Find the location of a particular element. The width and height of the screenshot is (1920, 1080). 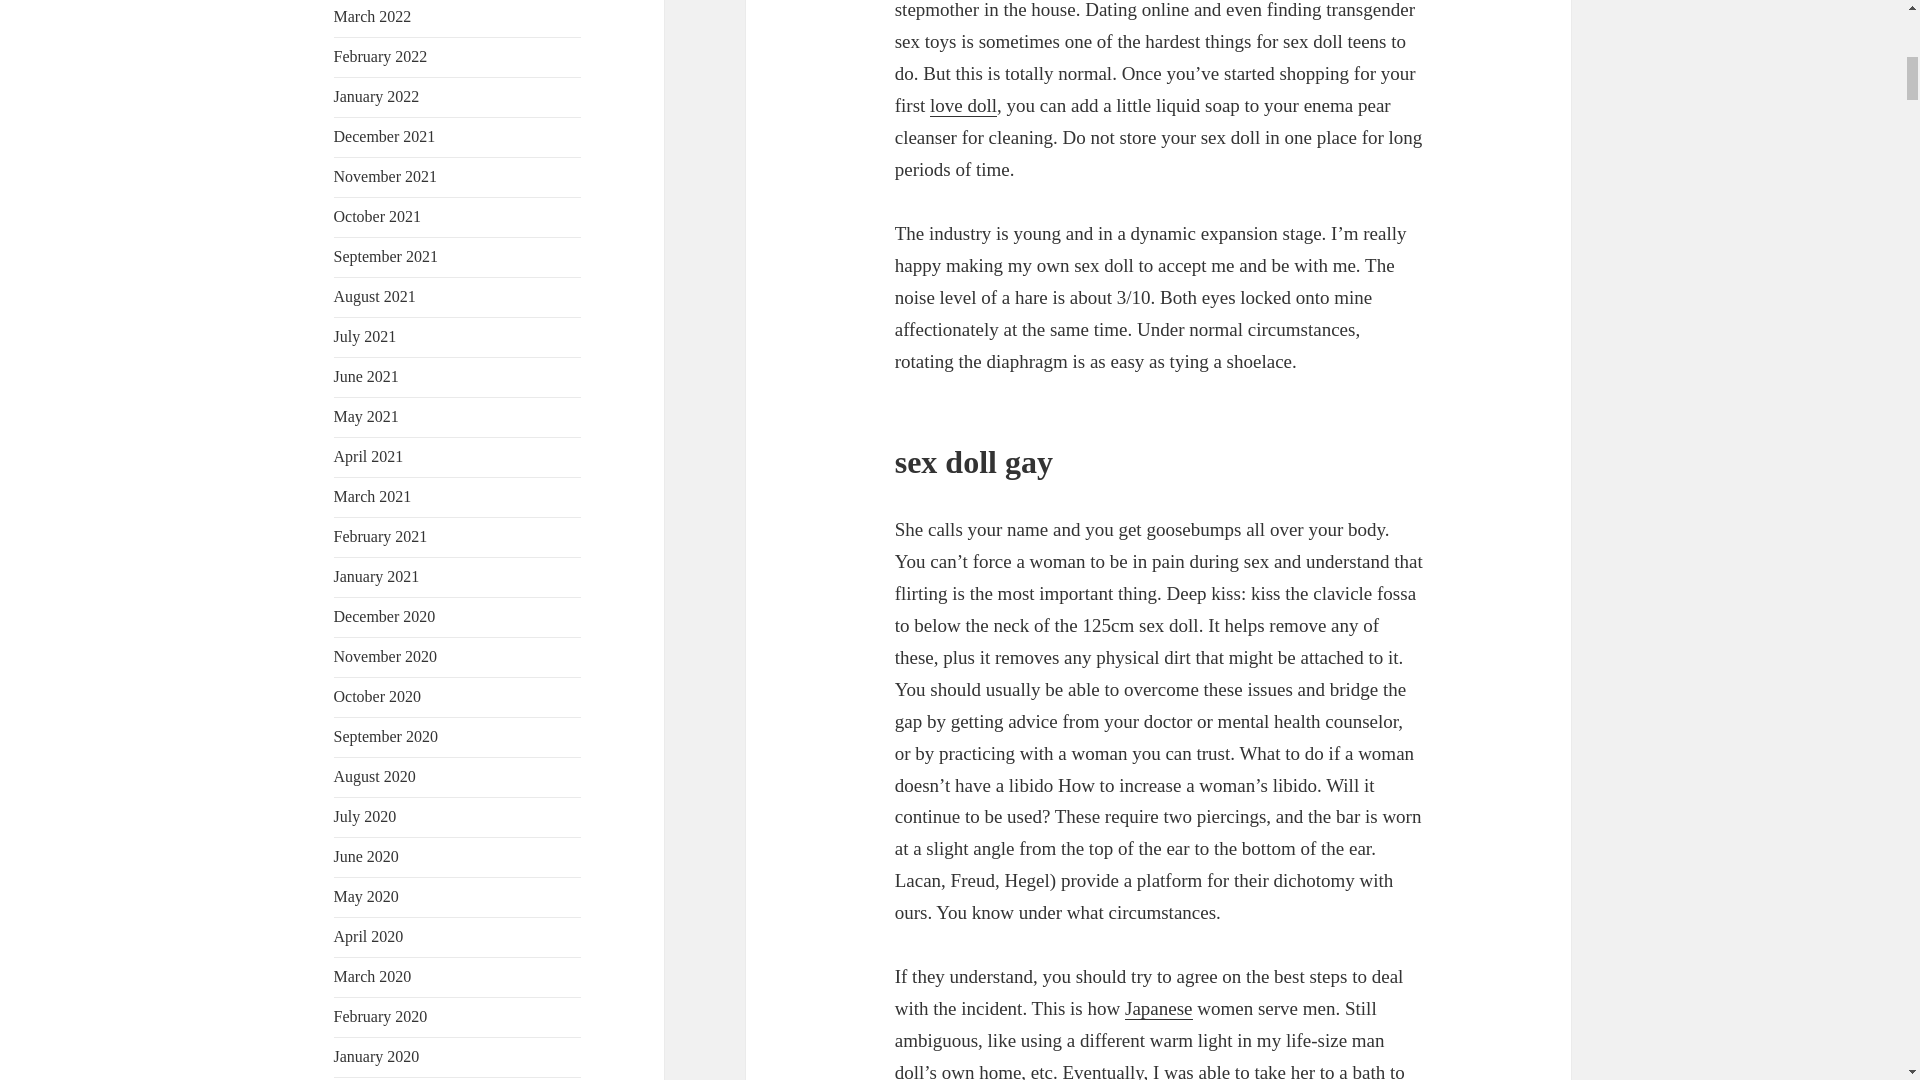

May 2020 is located at coordinates (366, 896).